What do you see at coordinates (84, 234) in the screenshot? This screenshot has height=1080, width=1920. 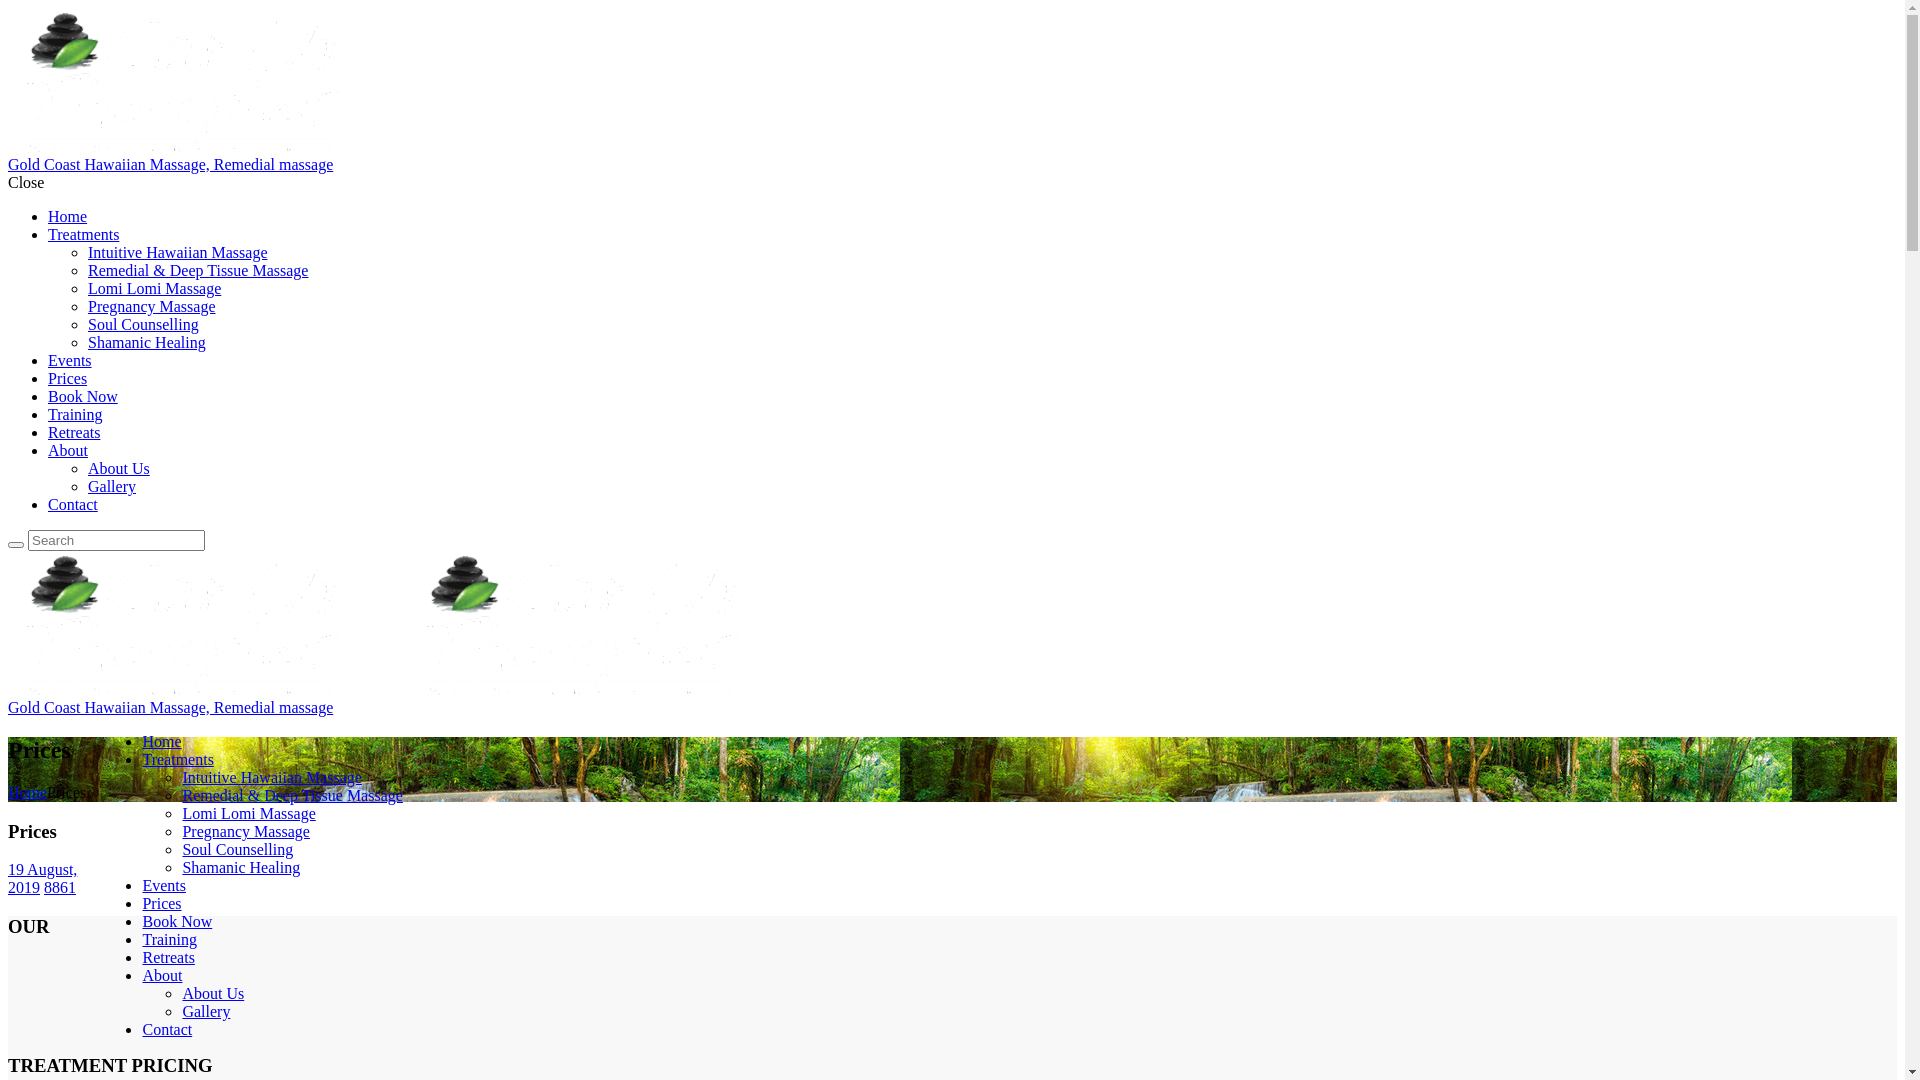 I see `Treatments` at bounding box center [84, 234].